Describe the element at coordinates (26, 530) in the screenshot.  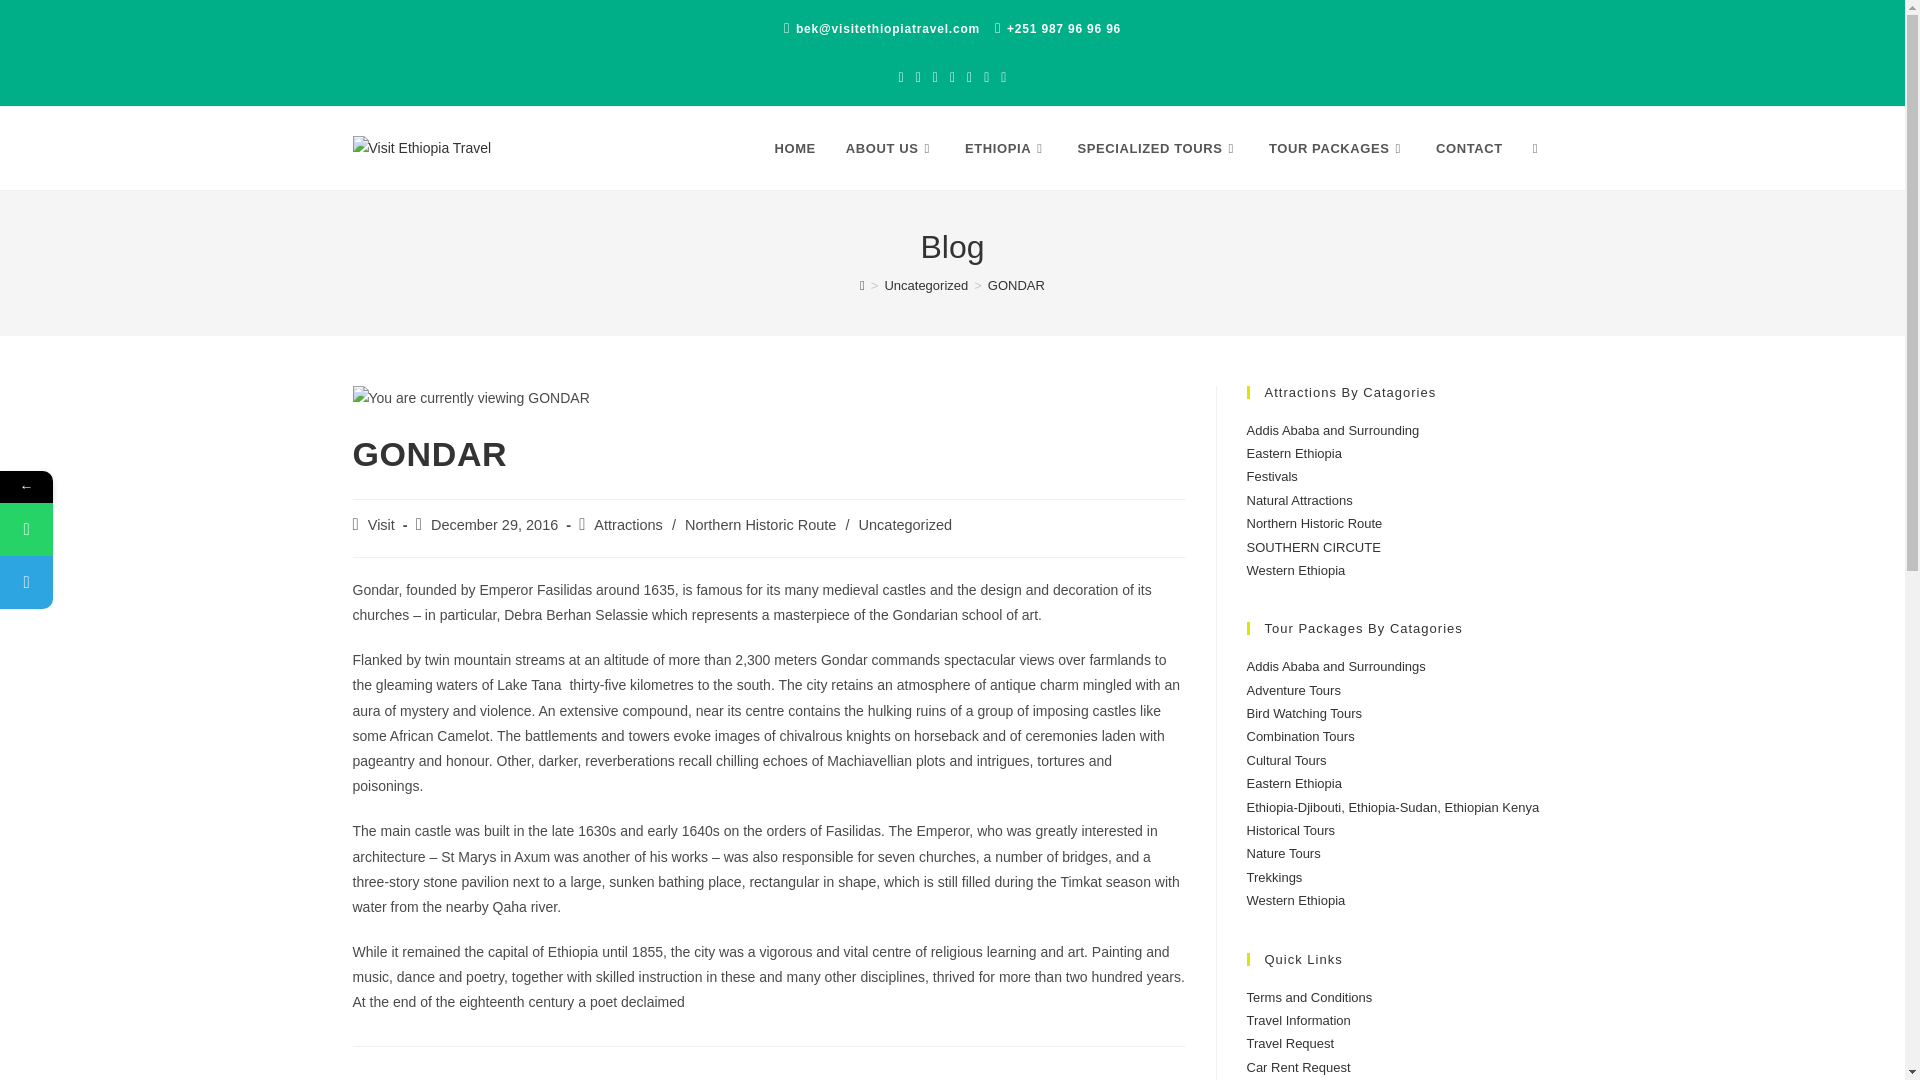
I see `WhatsApp` at that location.